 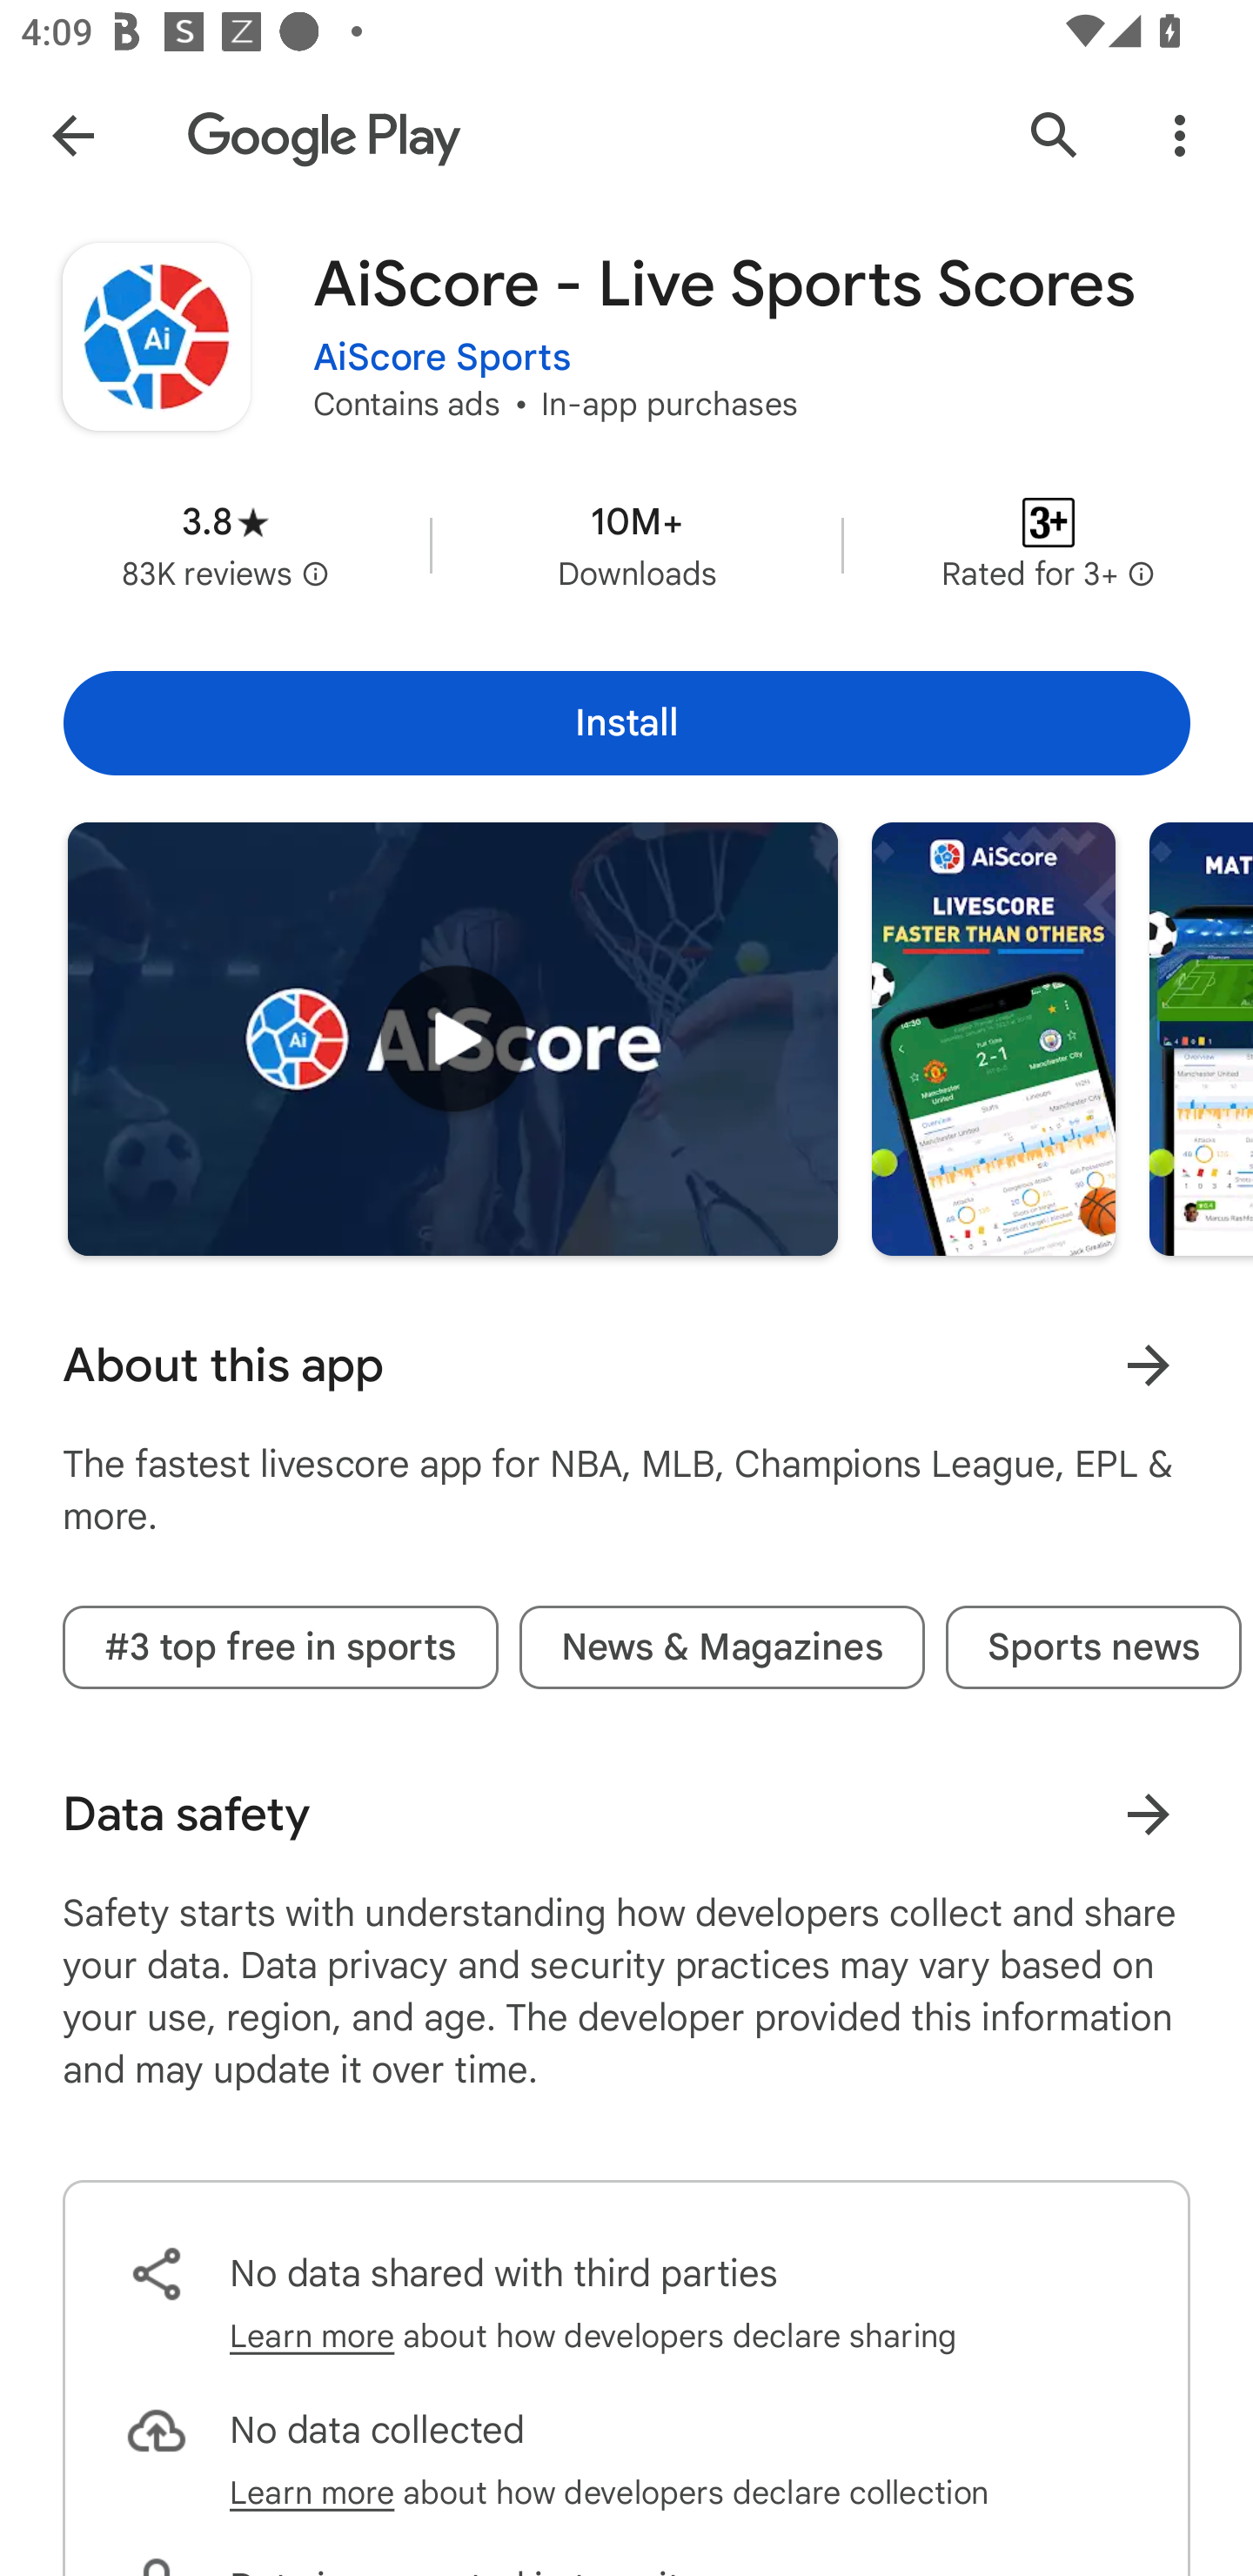 I want to click on Install, so click(x=626, y=722).